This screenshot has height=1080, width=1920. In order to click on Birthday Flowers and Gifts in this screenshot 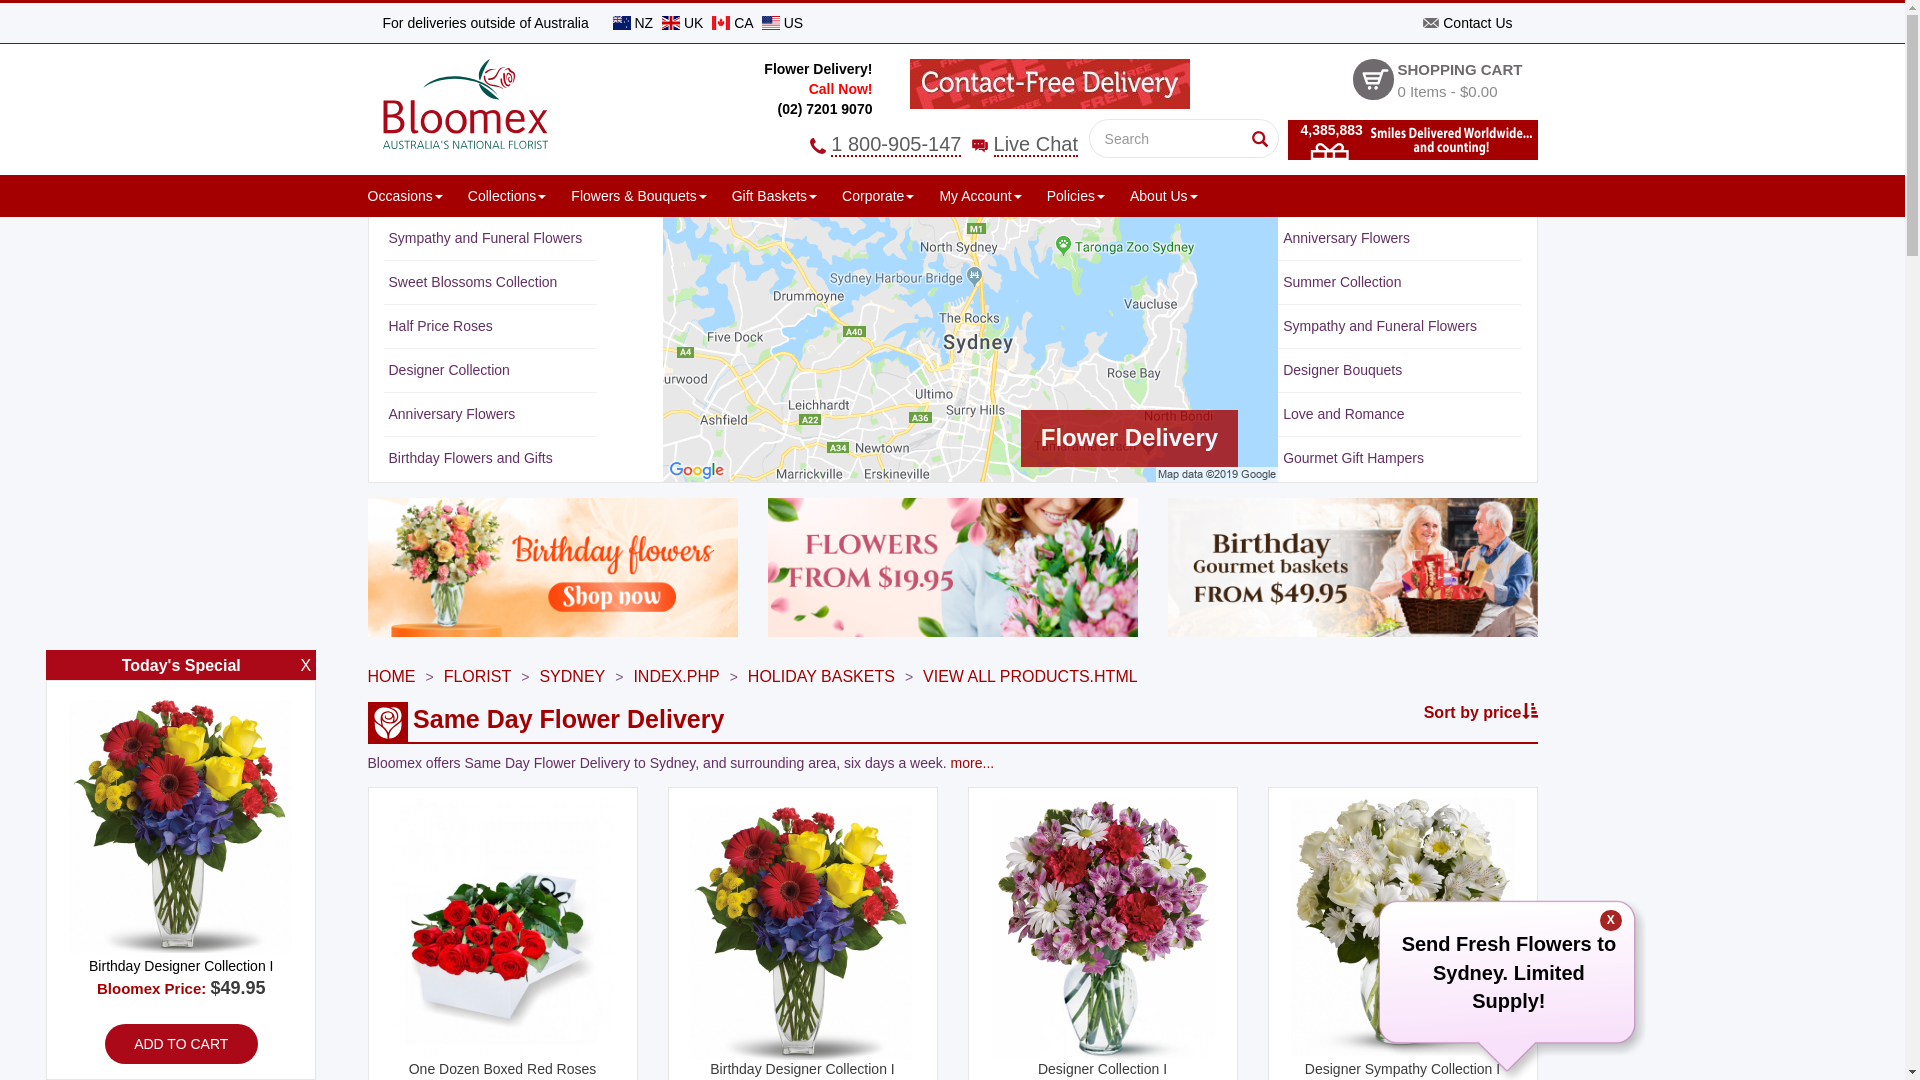, I will do `click(470, 458)`.